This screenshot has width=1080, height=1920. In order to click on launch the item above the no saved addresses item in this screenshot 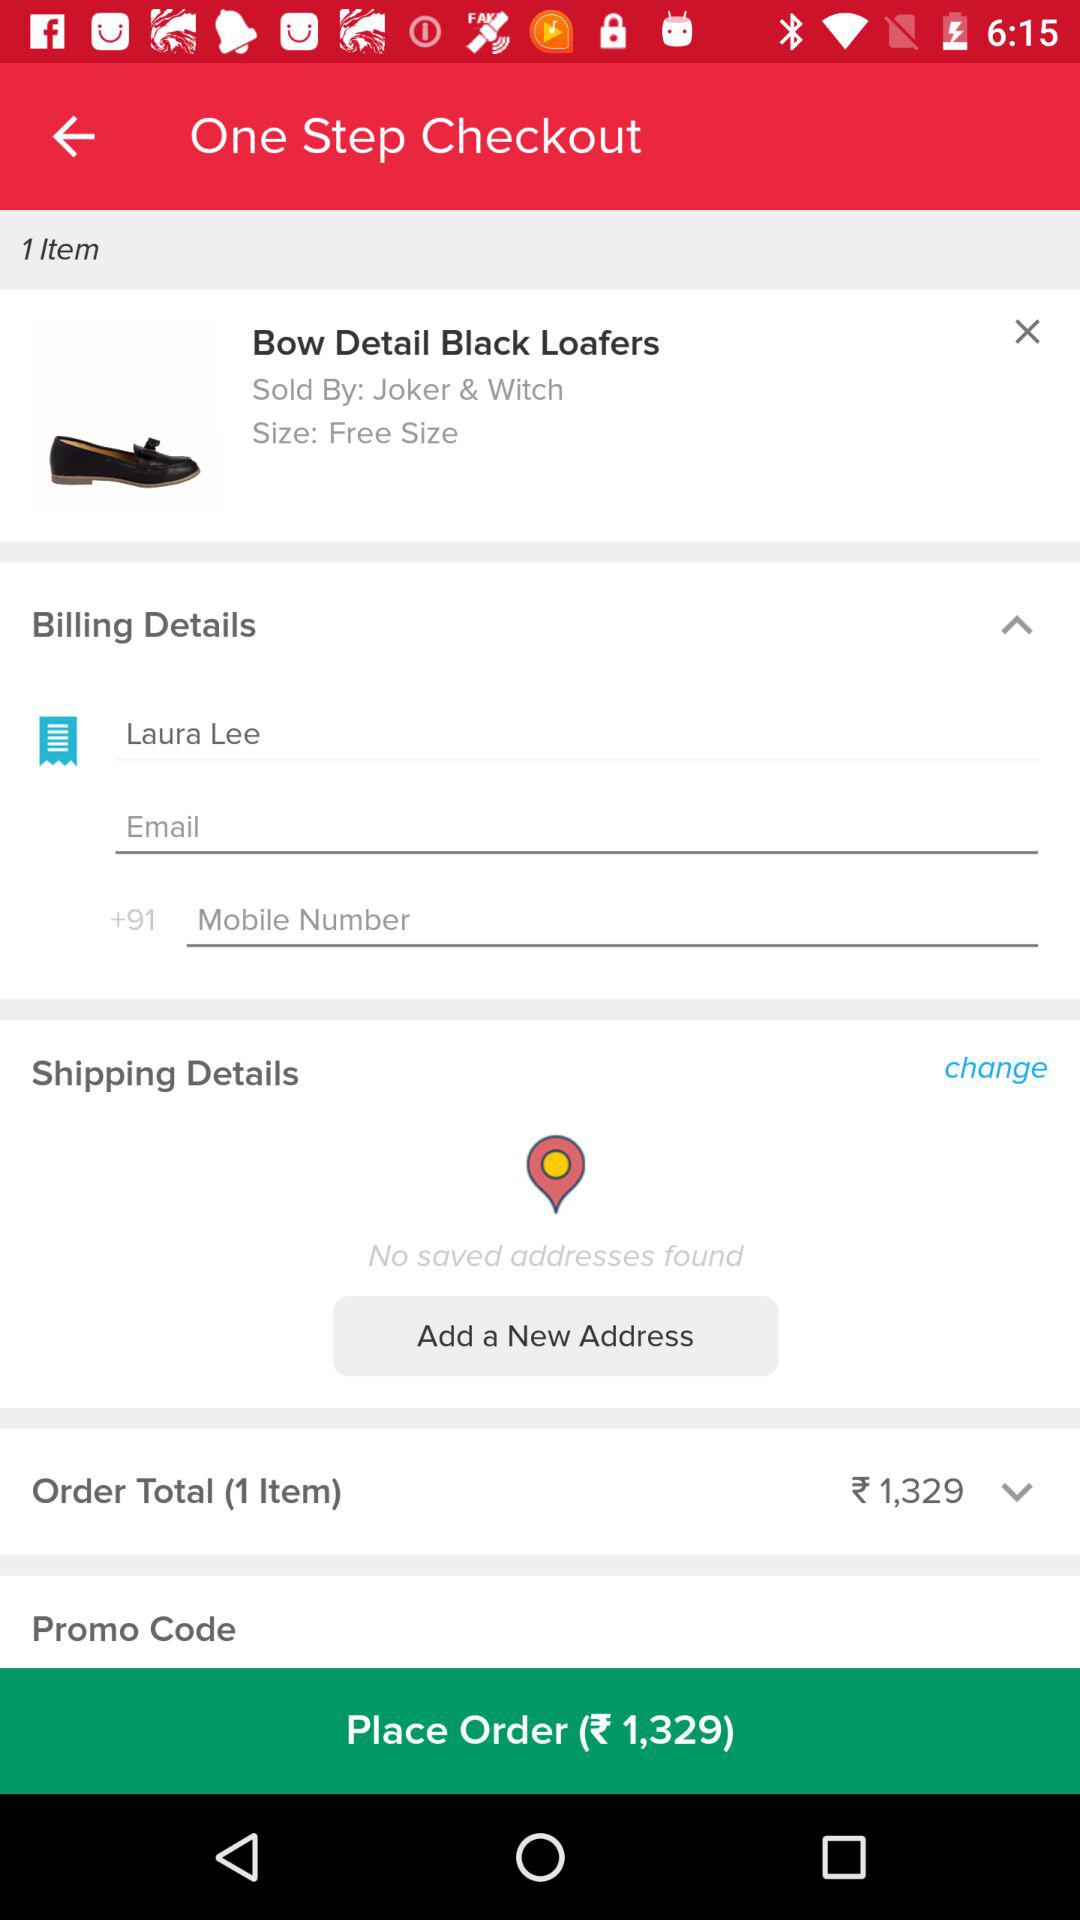, I will do `click(1002, 1065)`.